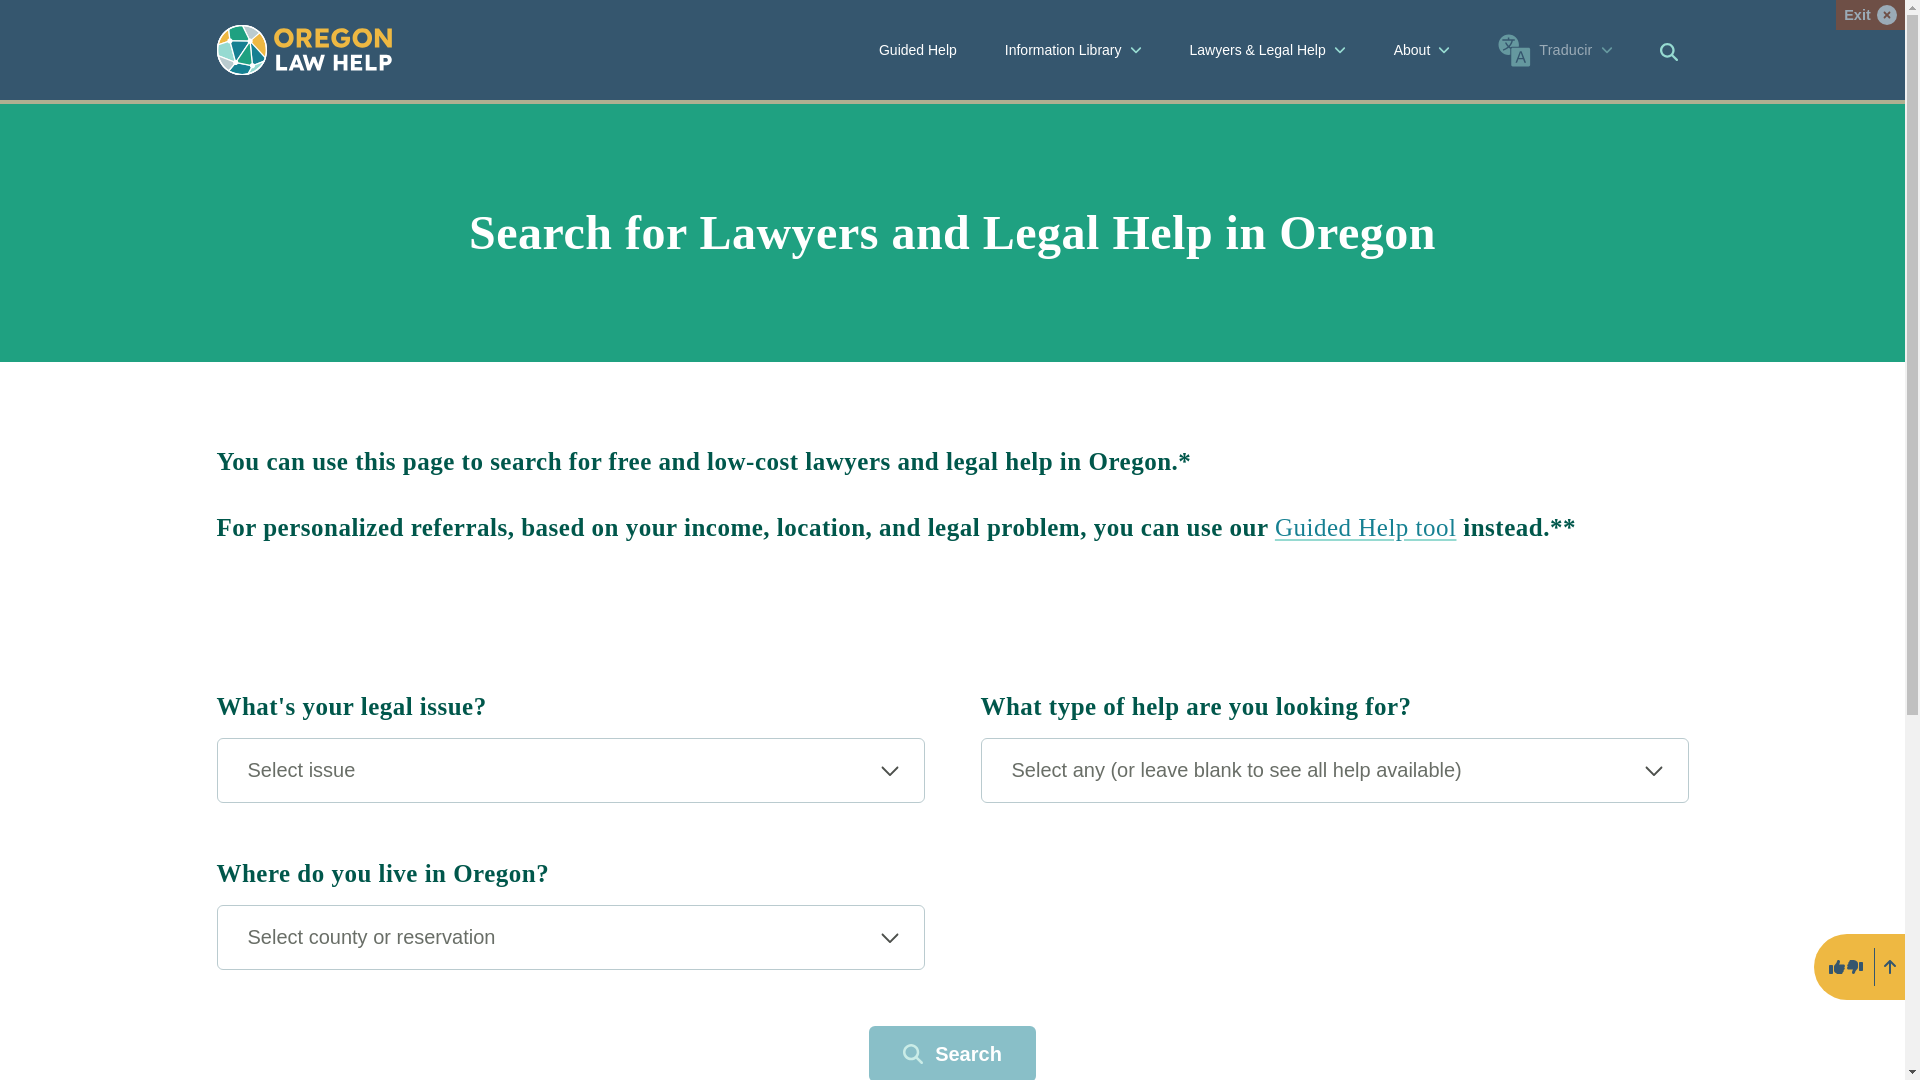 The width and height of the screenshot is (1920, 1080). Describe the element at coordinates (1073, 50) in the screenshot. I see `Information Library` at that location.